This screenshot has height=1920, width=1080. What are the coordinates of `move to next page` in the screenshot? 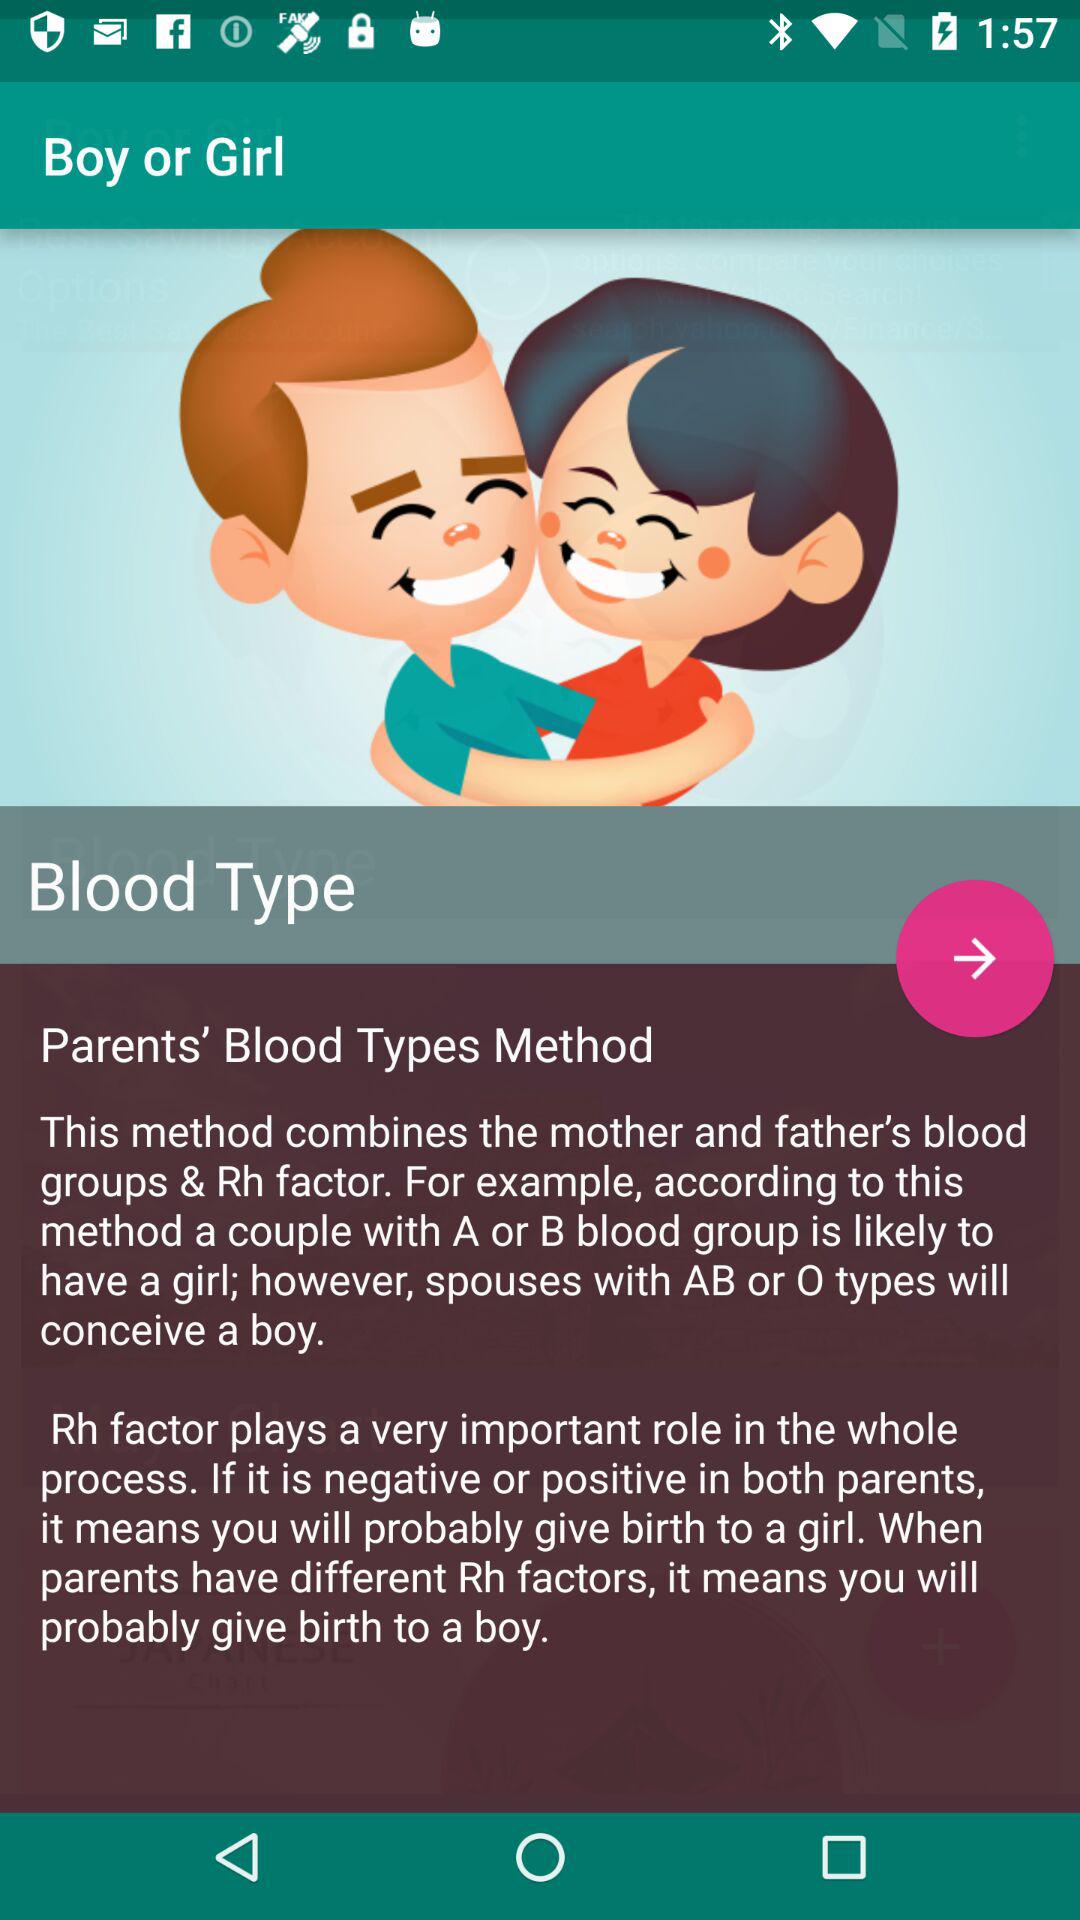 It's located at (974, 940).